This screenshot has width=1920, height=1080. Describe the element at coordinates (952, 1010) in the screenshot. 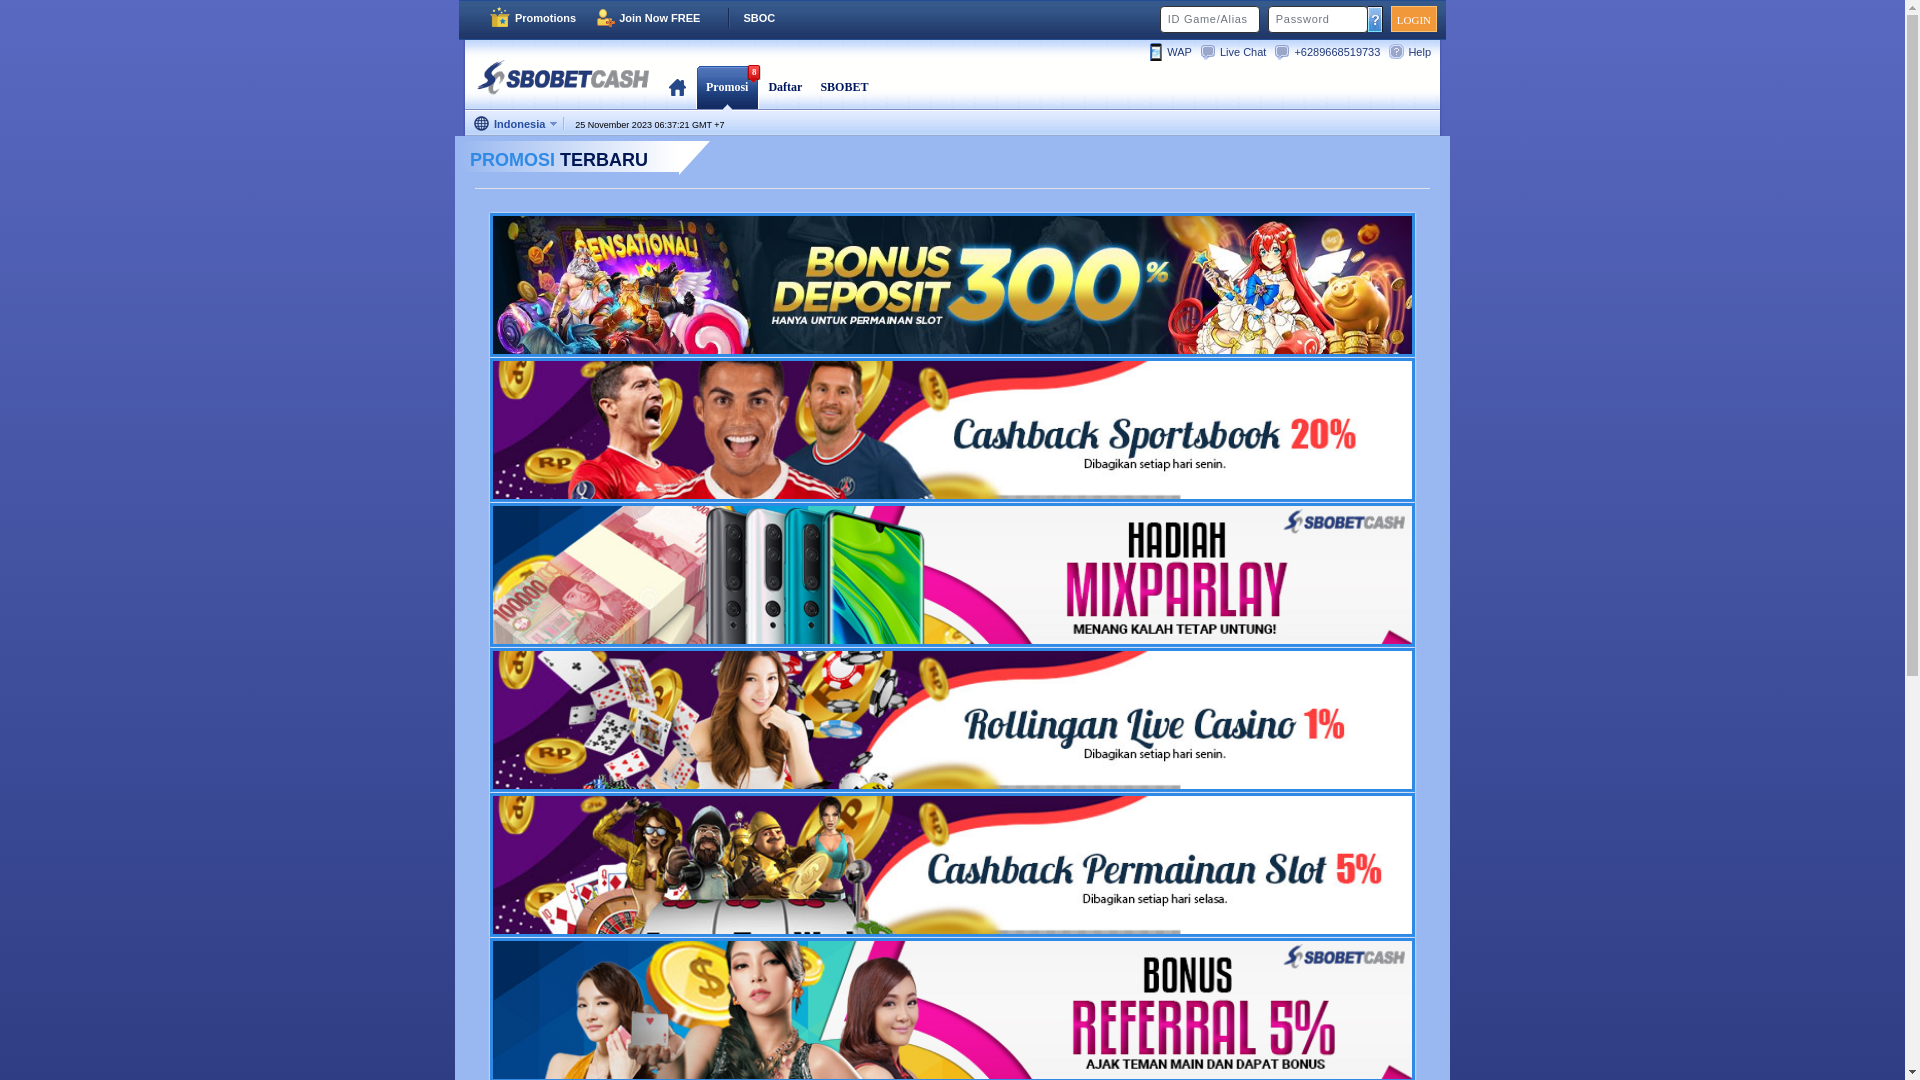

I see `Bonus Referral SBOBETCASH` at that location.